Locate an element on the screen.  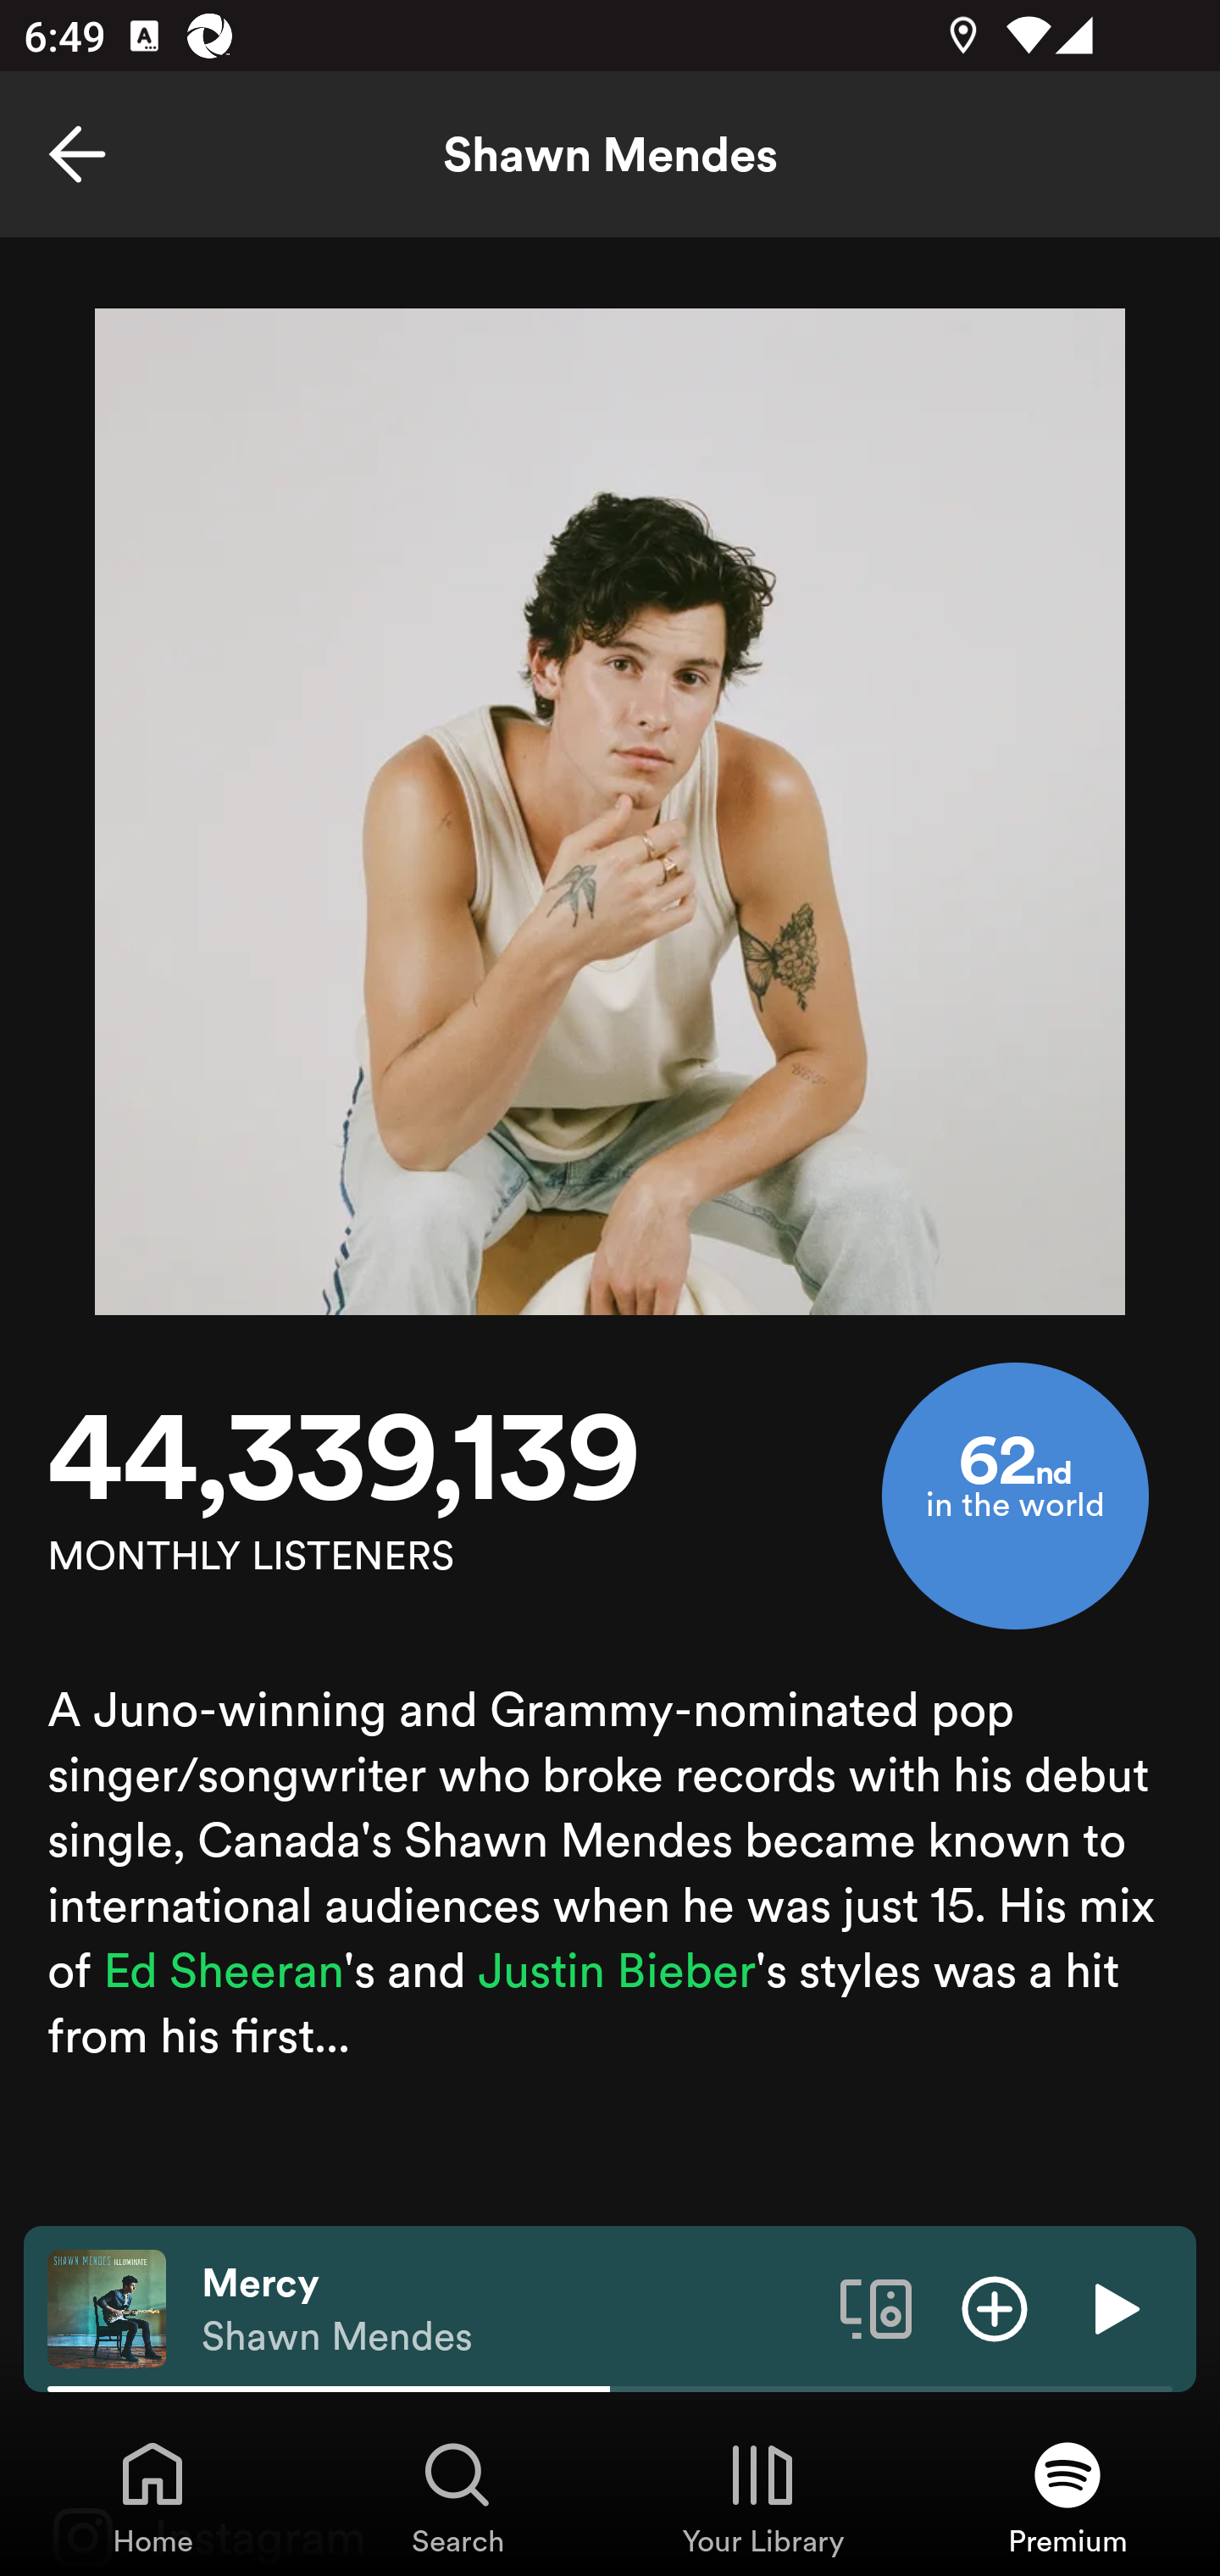
Your Library, Tab 3 of 4 Your Library Your Library is located at coordinates (762, 2496).